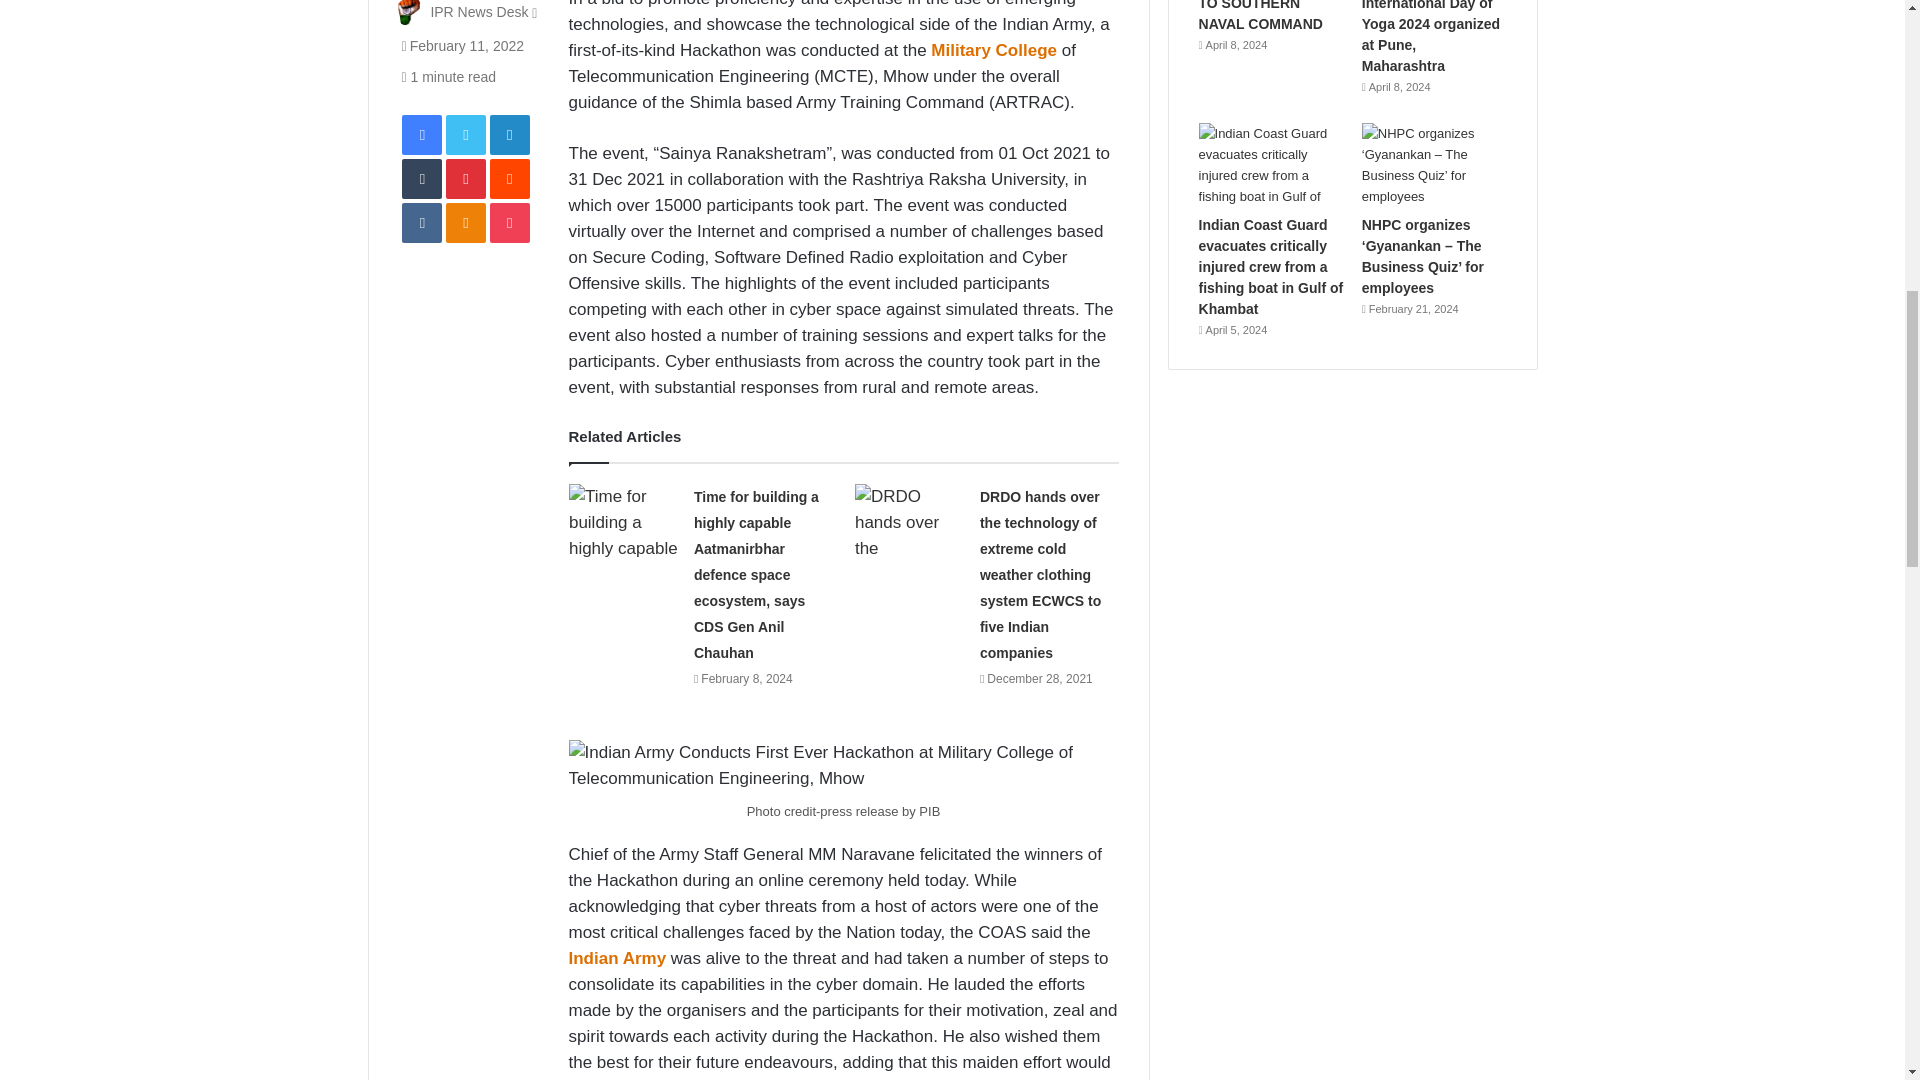 The width and height of the screenshot is (1920, 1080). What do you see at coordinates (421, 134) in the screenshot?
I see `Facebook` at bounding box center [421, 134].